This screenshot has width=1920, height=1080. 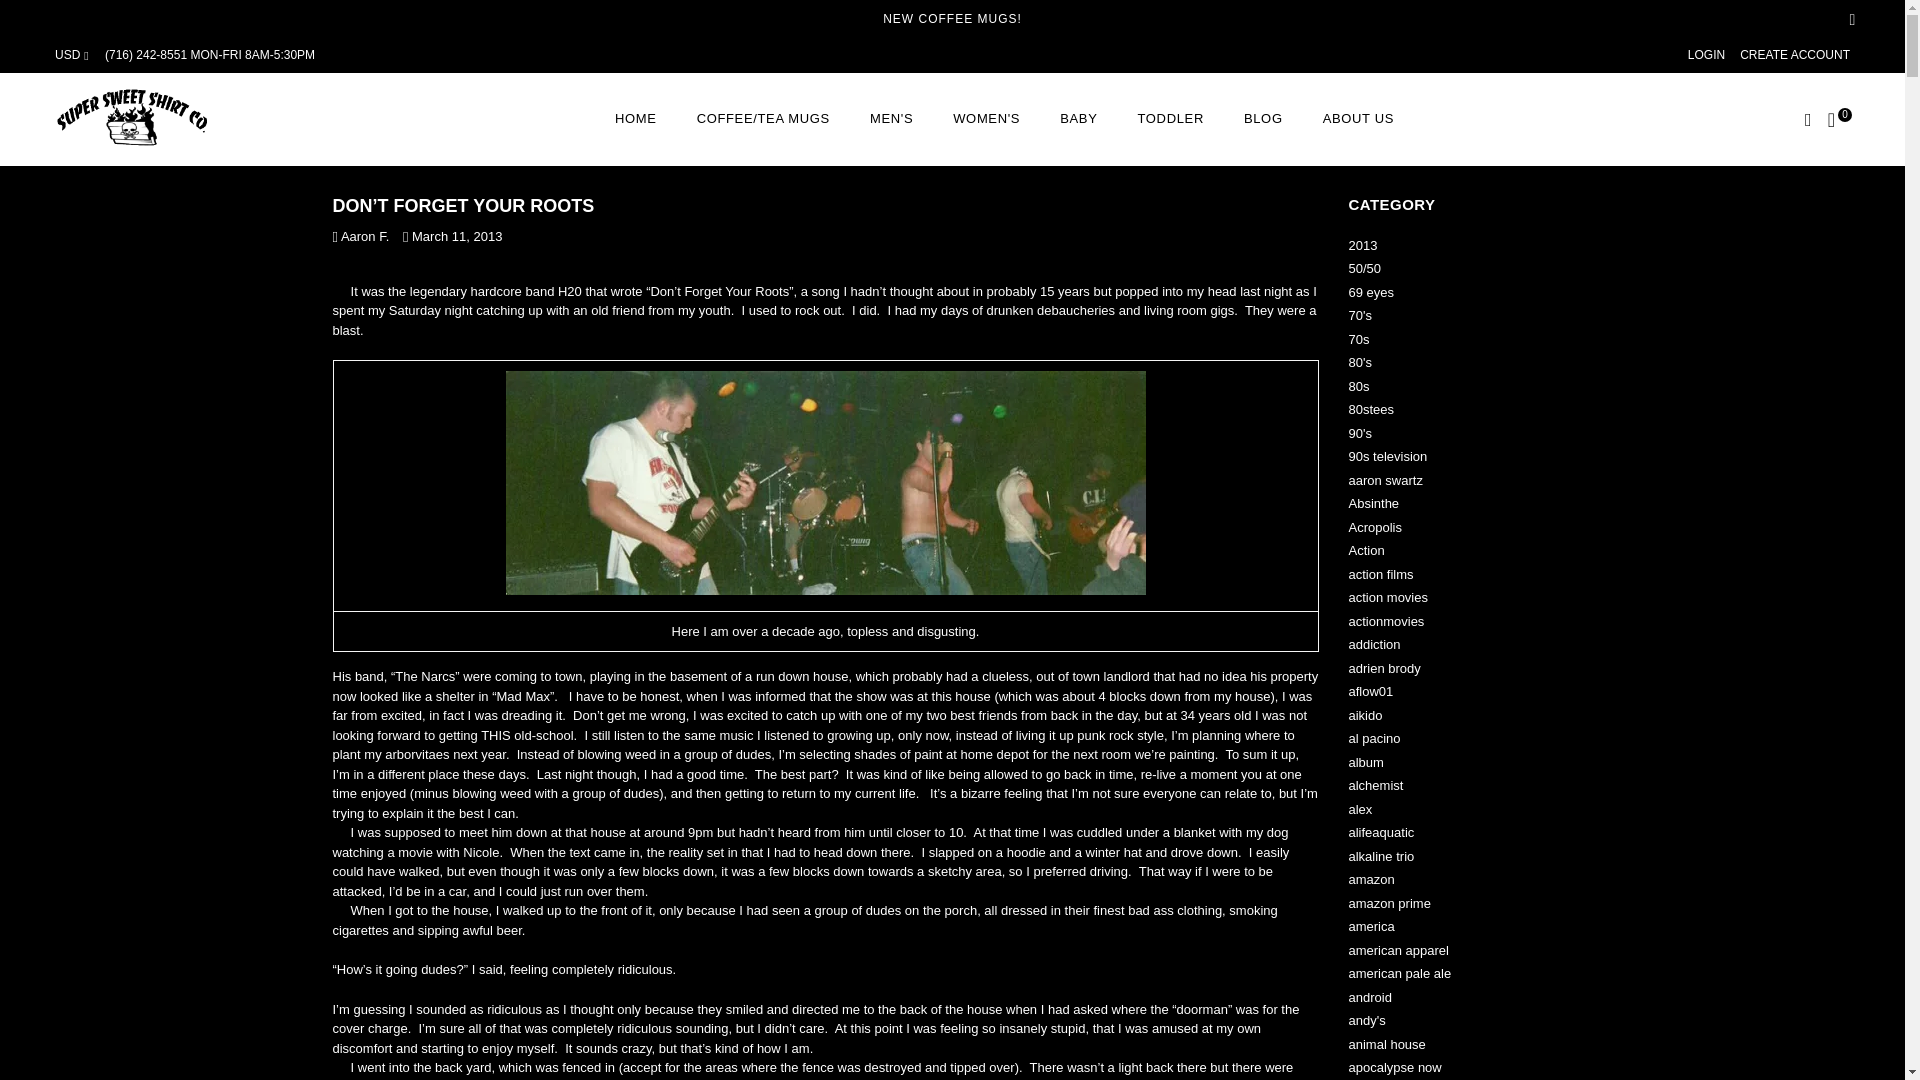 I want to click on Show articles tagged 70s, so click(x=1358, y=338).